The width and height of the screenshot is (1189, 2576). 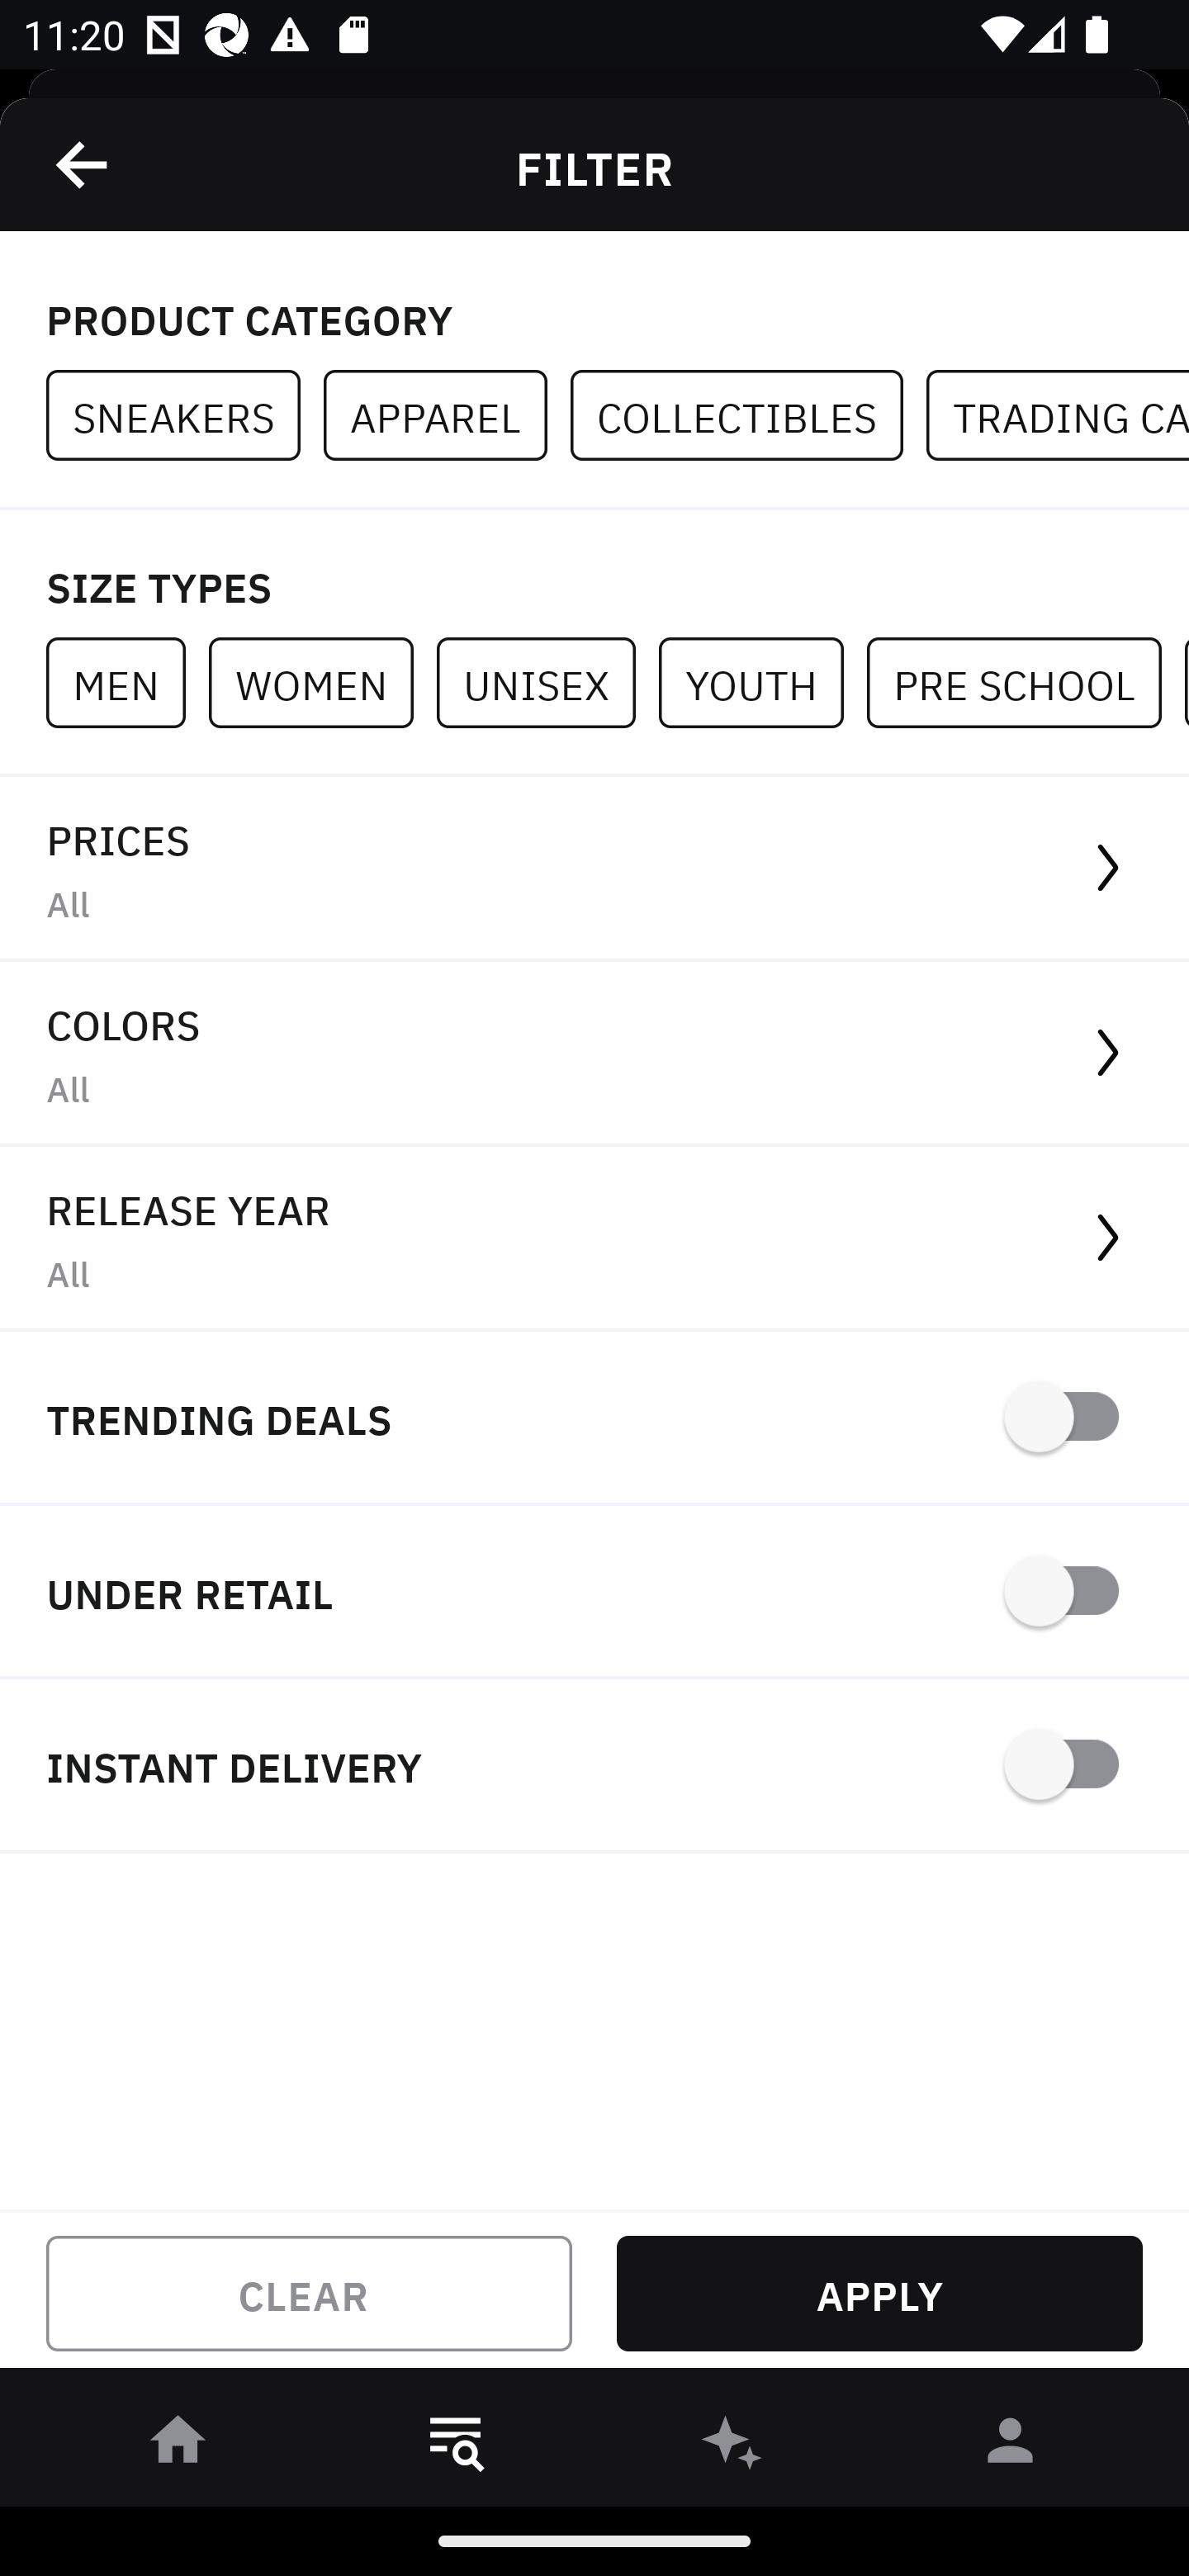 What do you see at coordinates (594, 1767) in the screenshot?
I see `INSTANT DELIVERY` at bounding box center [594, 1767].